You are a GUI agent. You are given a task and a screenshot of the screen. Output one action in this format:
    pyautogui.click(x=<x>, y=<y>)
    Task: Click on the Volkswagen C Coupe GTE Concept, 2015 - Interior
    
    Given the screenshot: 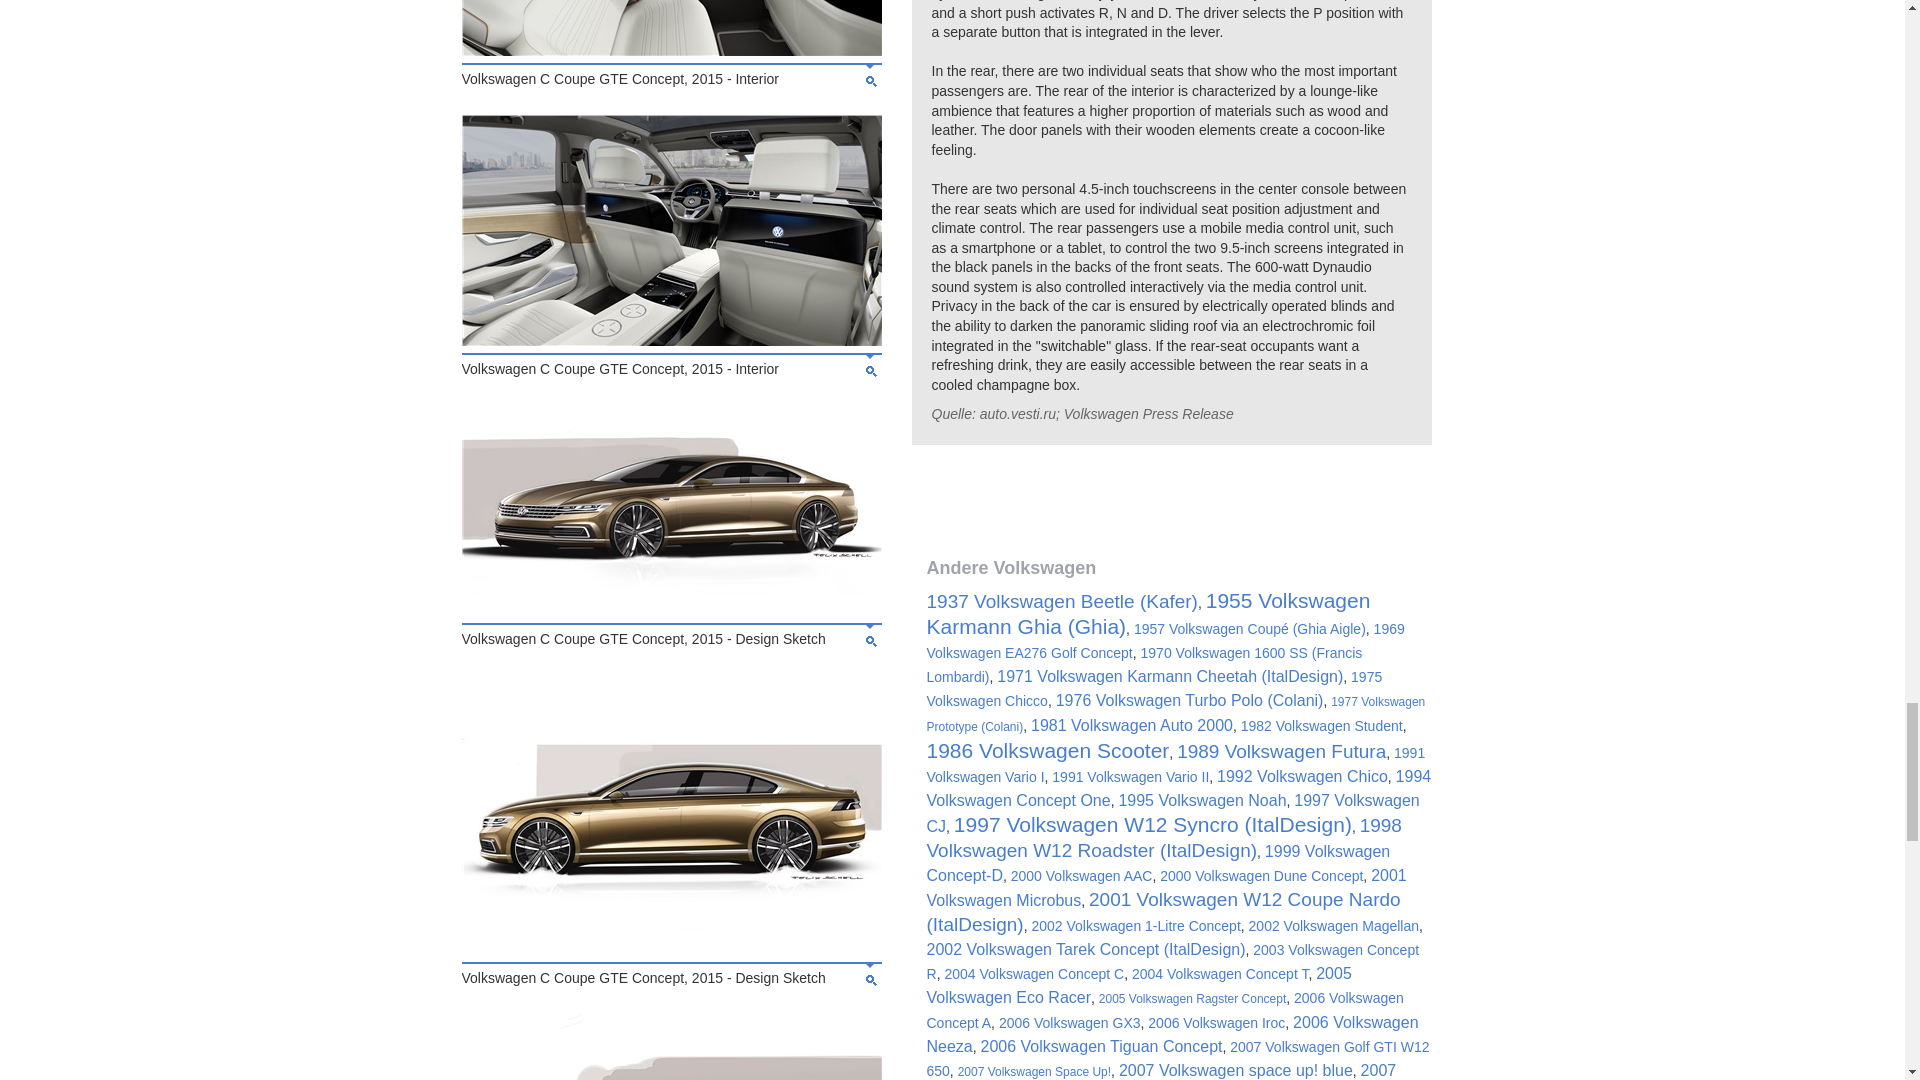 What is the action you would take?
    pyautogui.click(x=672, y=51)
    